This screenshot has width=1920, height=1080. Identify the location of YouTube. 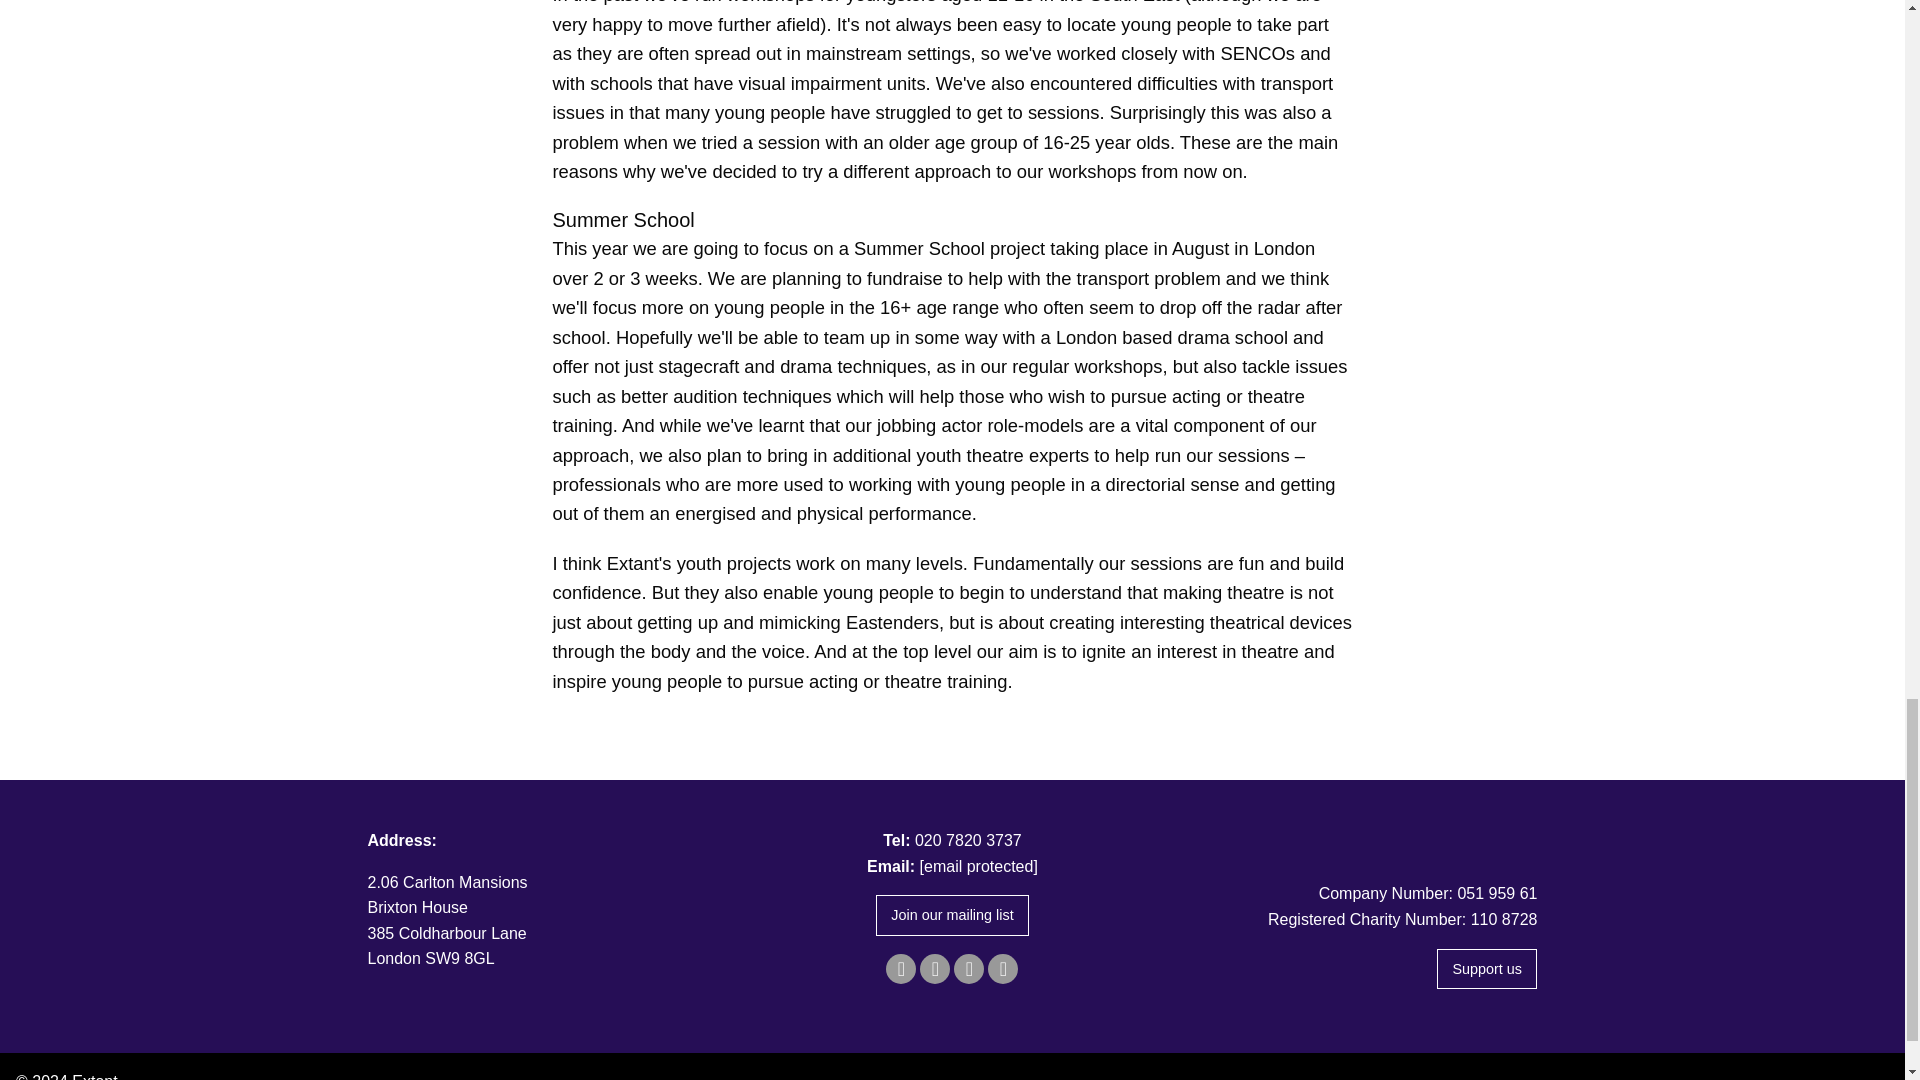
(1002, 968).